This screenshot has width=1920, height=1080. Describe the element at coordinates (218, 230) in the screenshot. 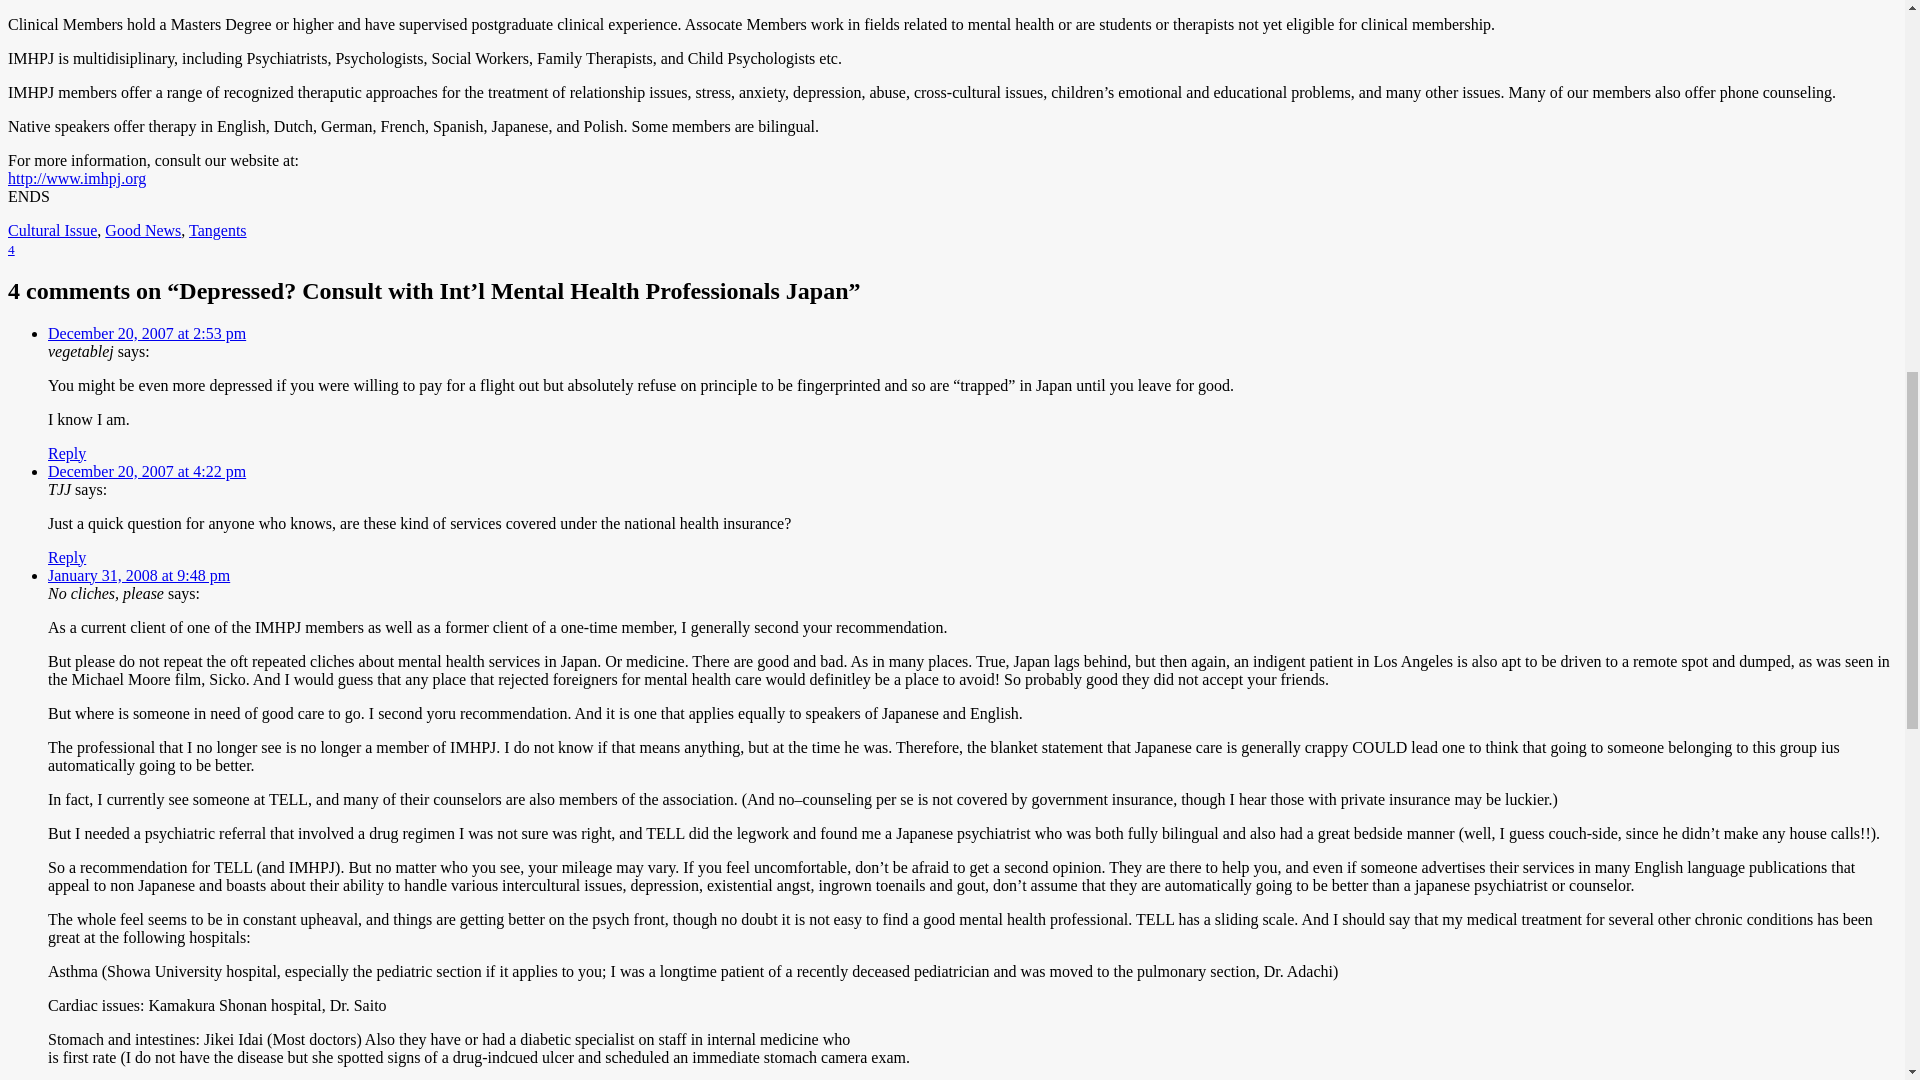

I see `Tangents` at that location.